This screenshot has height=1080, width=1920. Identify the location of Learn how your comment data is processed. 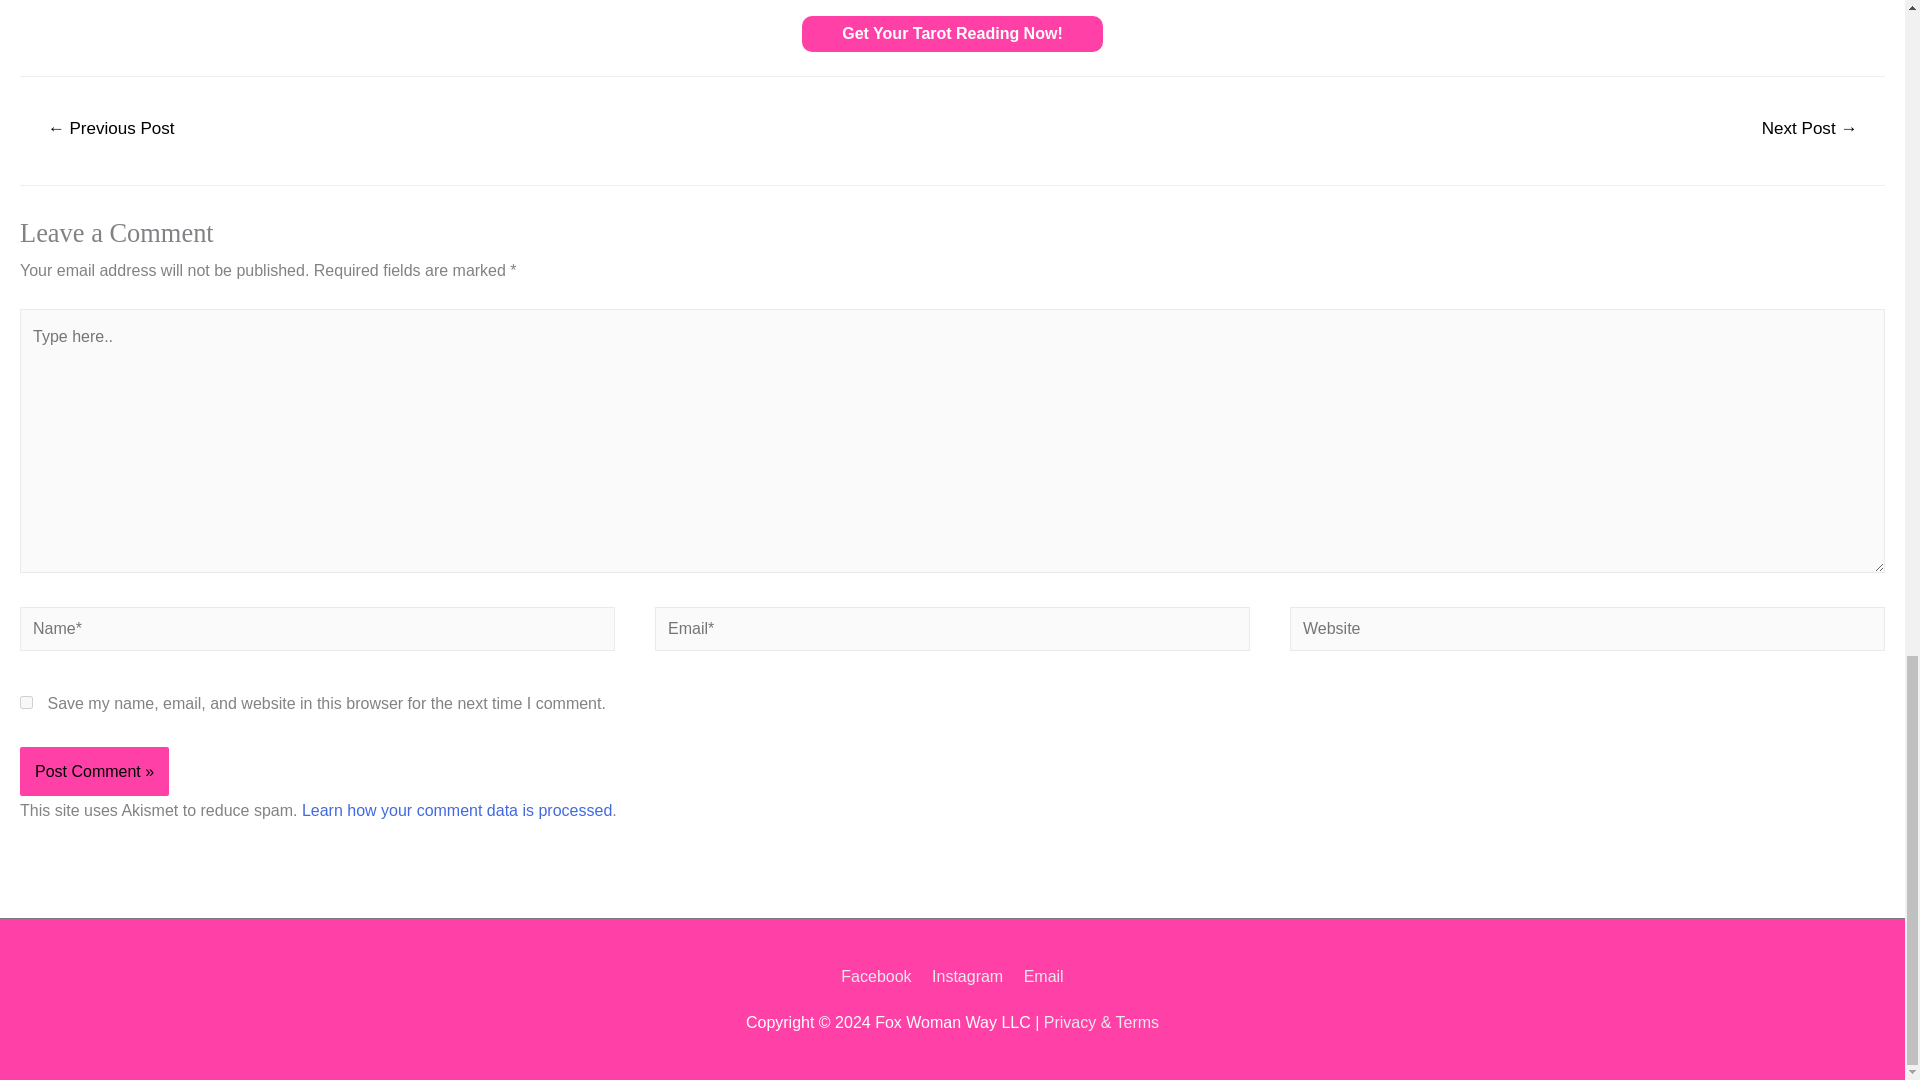
(456, 810).